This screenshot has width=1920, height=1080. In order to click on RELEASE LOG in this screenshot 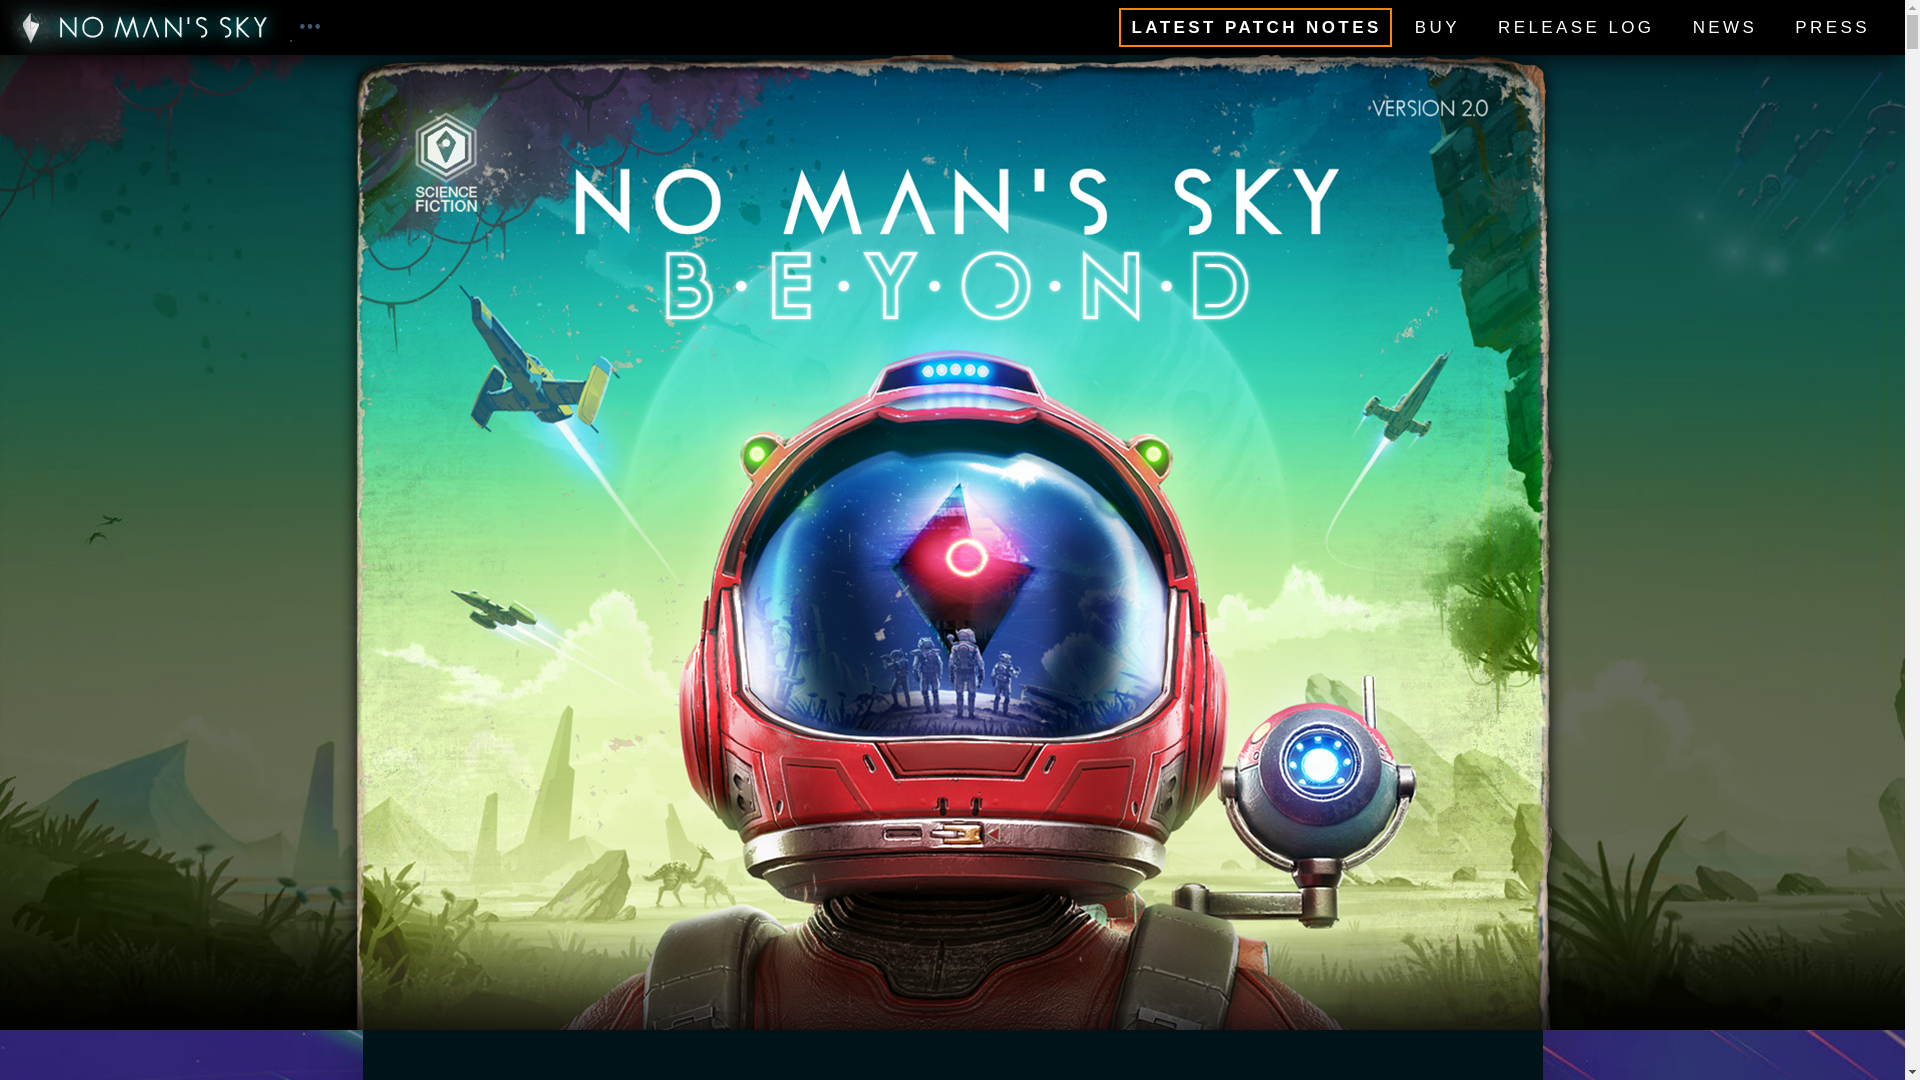, I will do `click(1575, 27)`.